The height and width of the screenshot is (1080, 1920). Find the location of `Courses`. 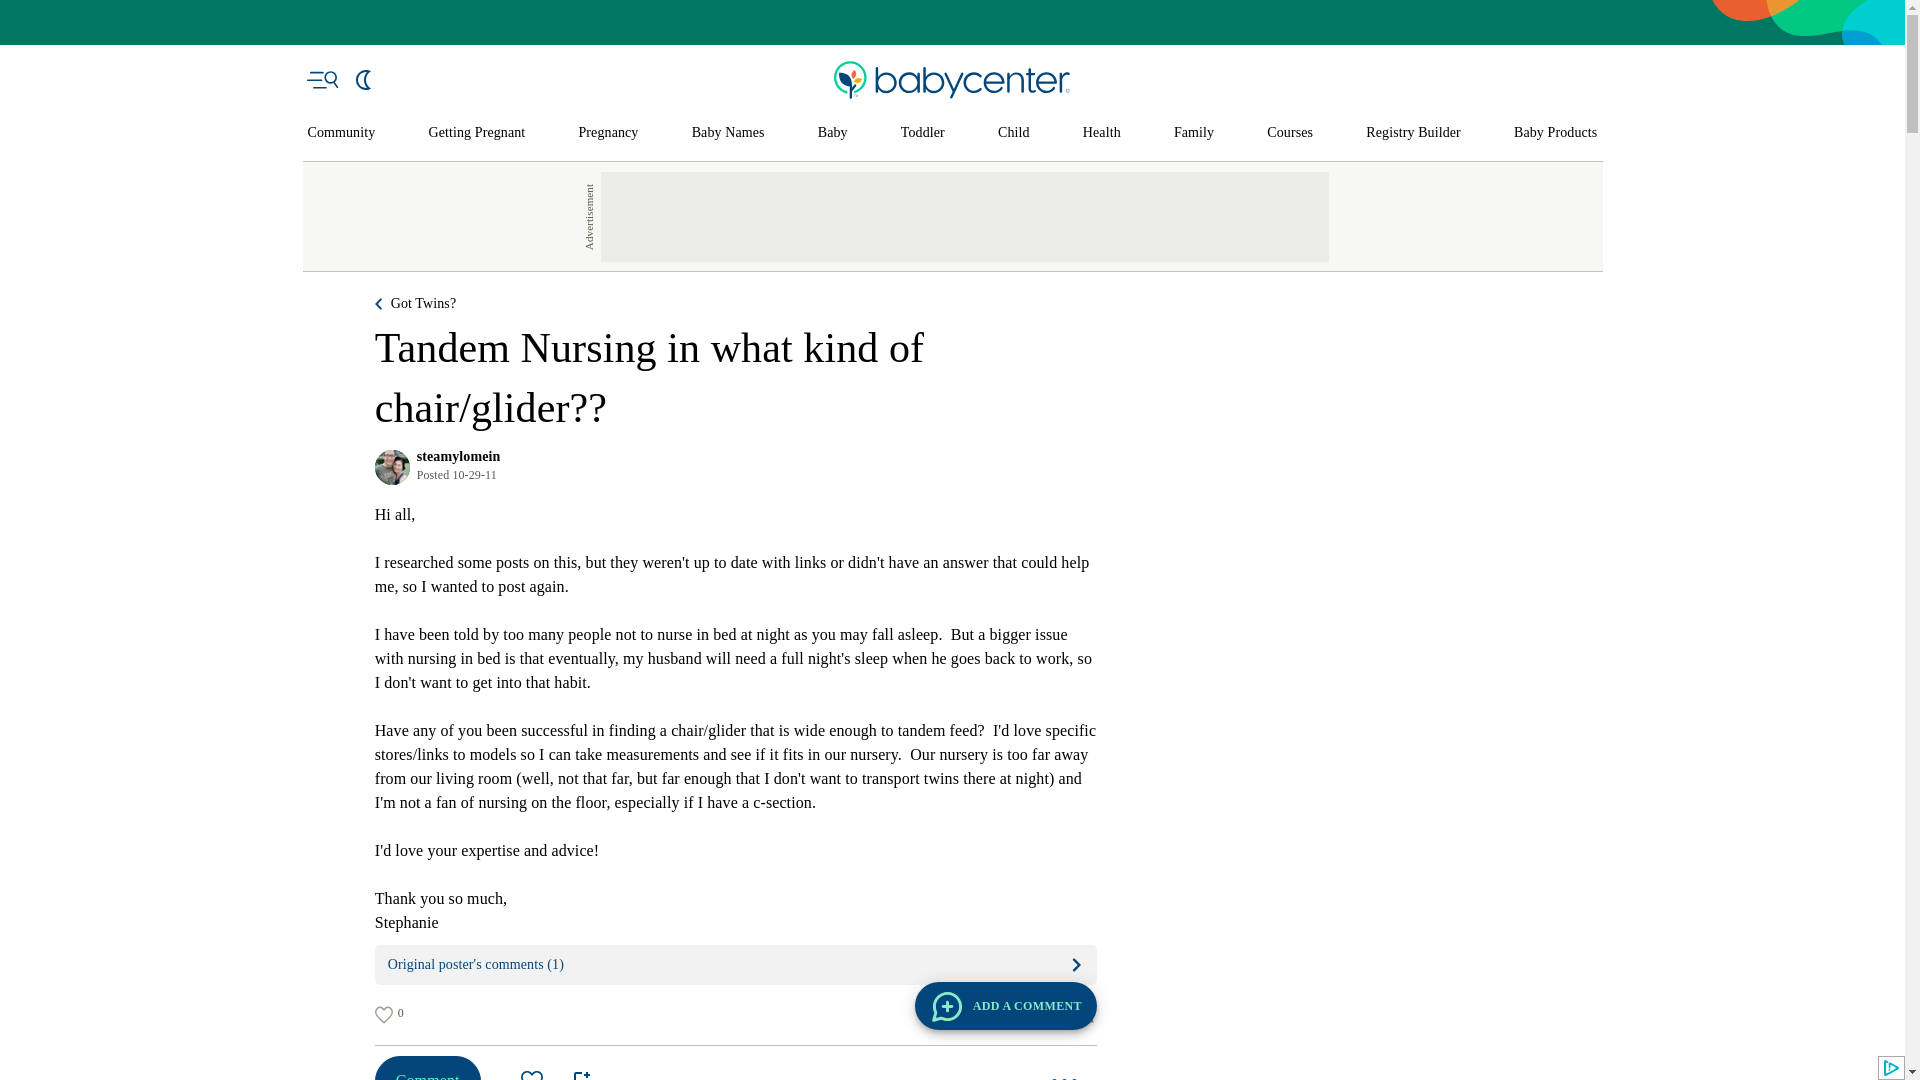

Courses is located at coordinates (1290, 133).